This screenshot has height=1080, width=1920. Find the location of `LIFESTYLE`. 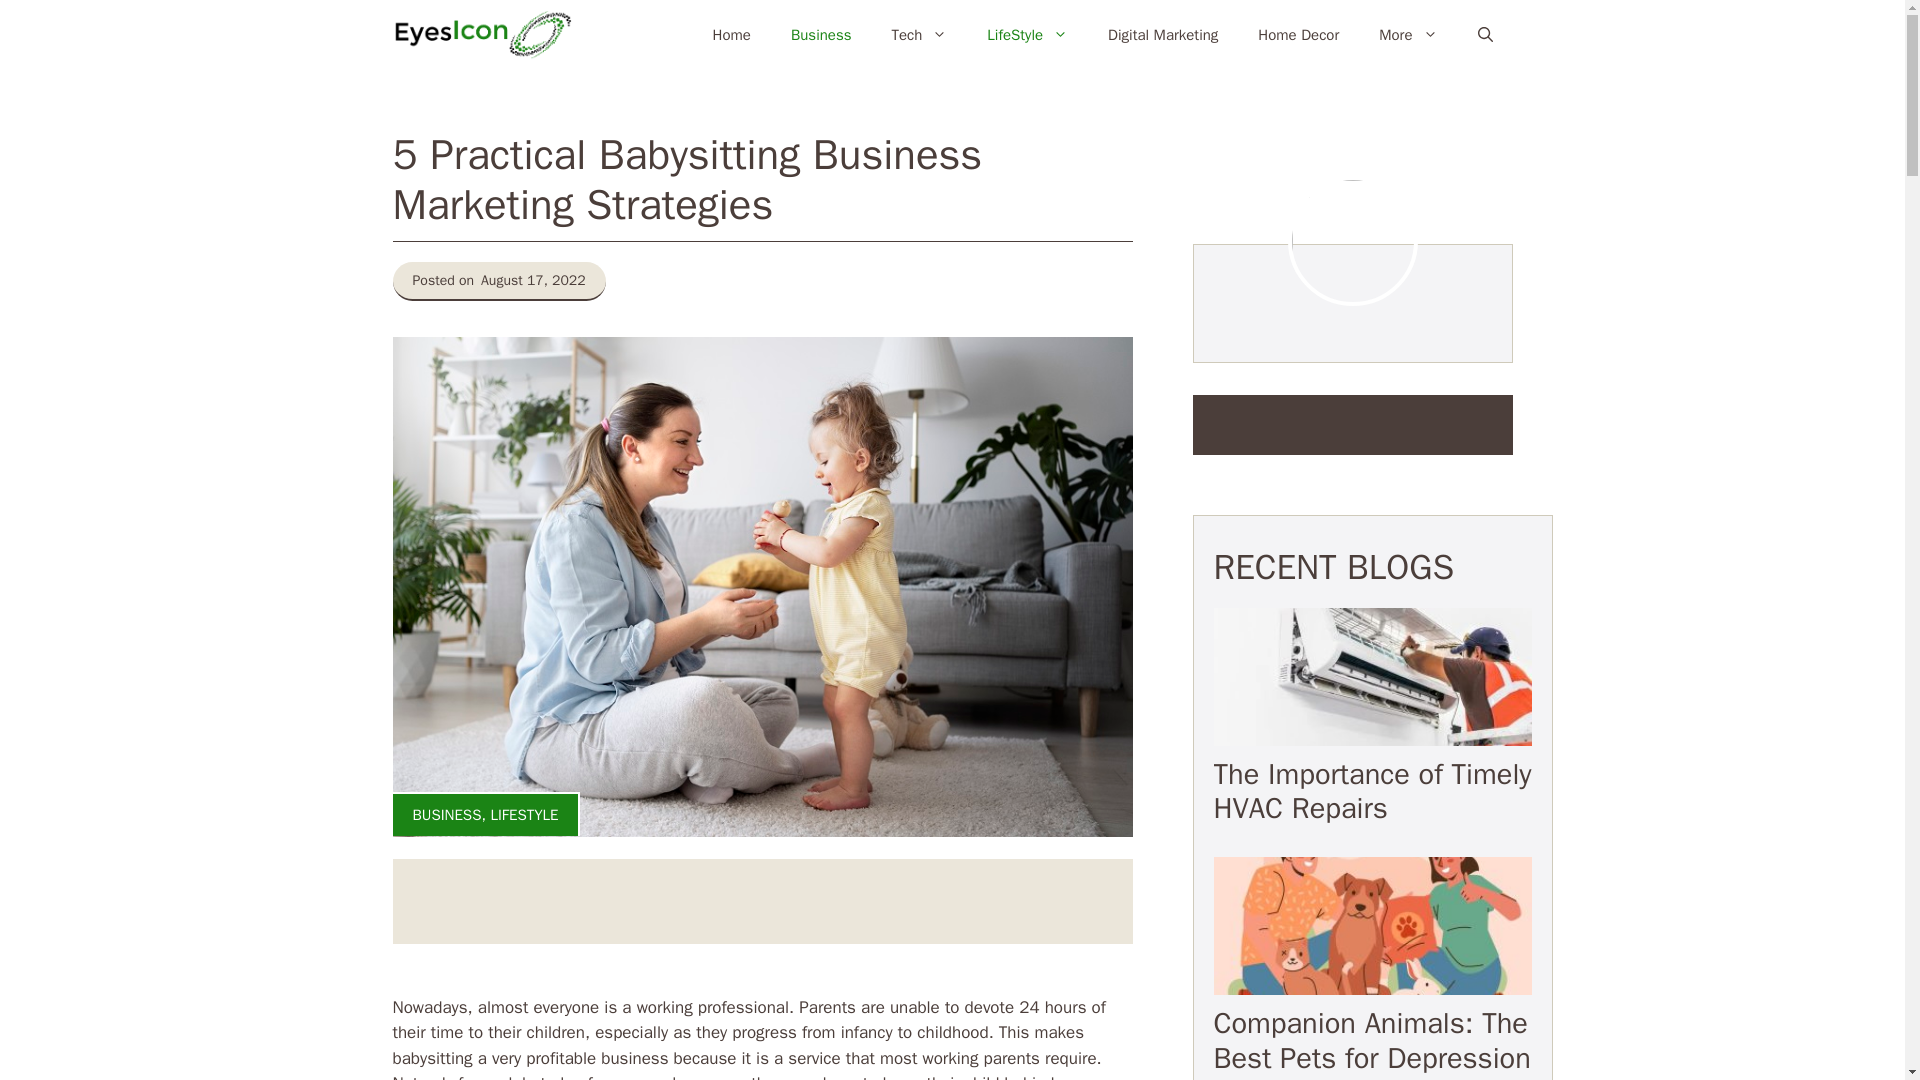

LIFESTYLE is located at coordinates (524, 814).